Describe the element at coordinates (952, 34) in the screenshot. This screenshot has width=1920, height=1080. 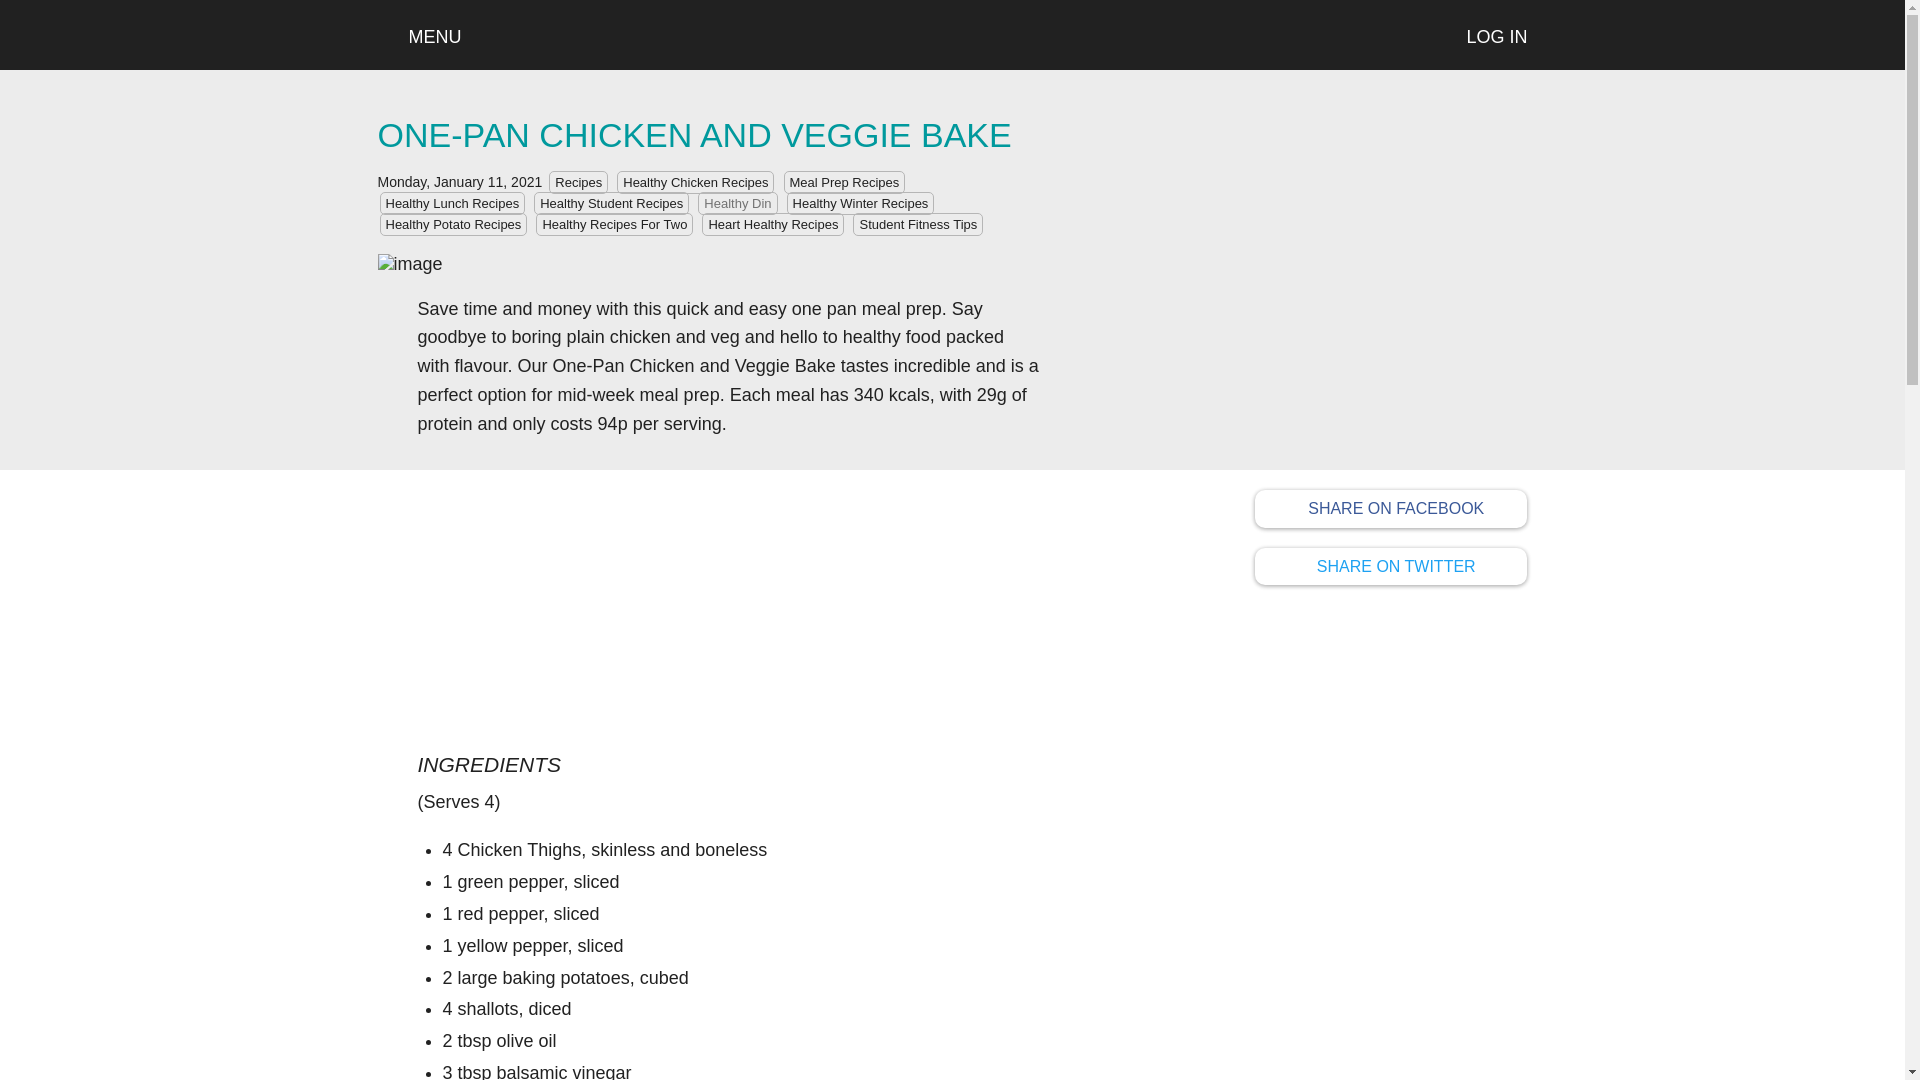
I see `Home` at that location.